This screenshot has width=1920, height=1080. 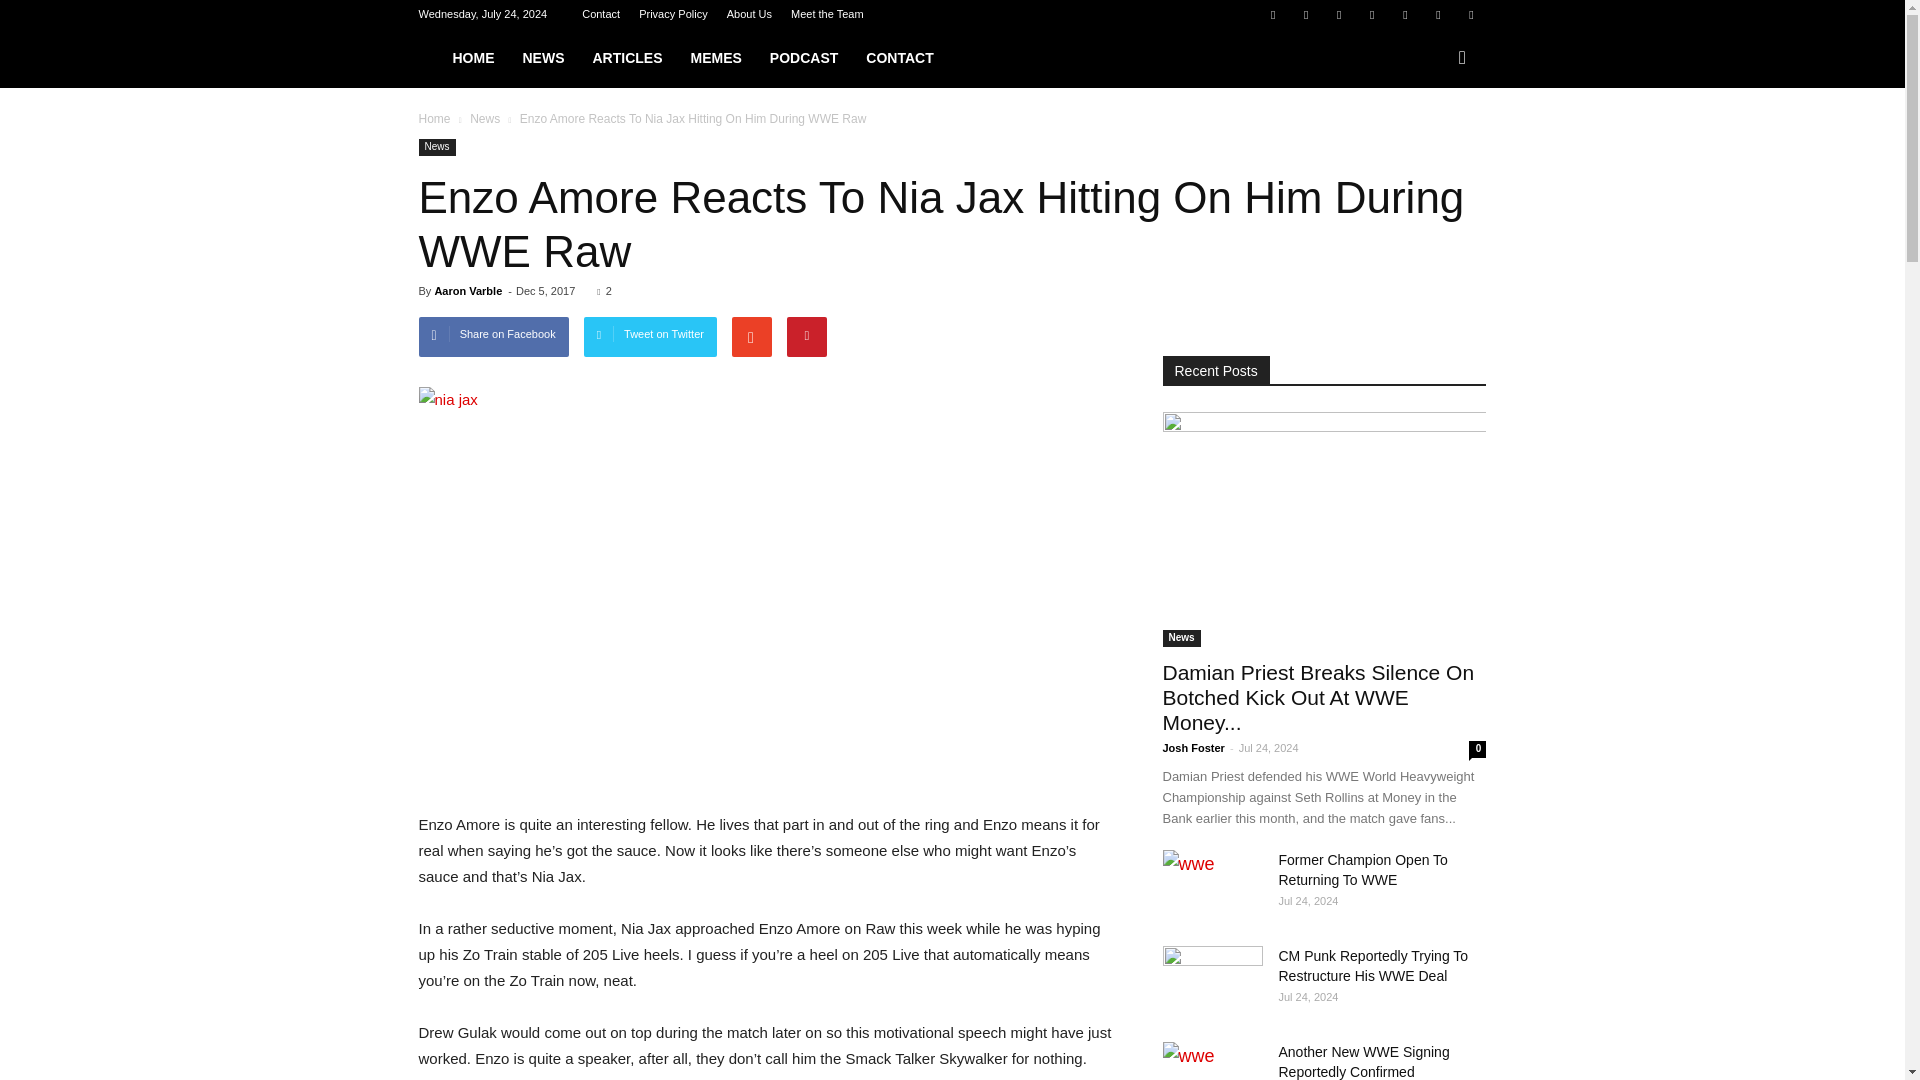 What do you see at coordinates (626, 58) in the screenshot?
I see `ARTICLES` at bounding box center [626, 58].